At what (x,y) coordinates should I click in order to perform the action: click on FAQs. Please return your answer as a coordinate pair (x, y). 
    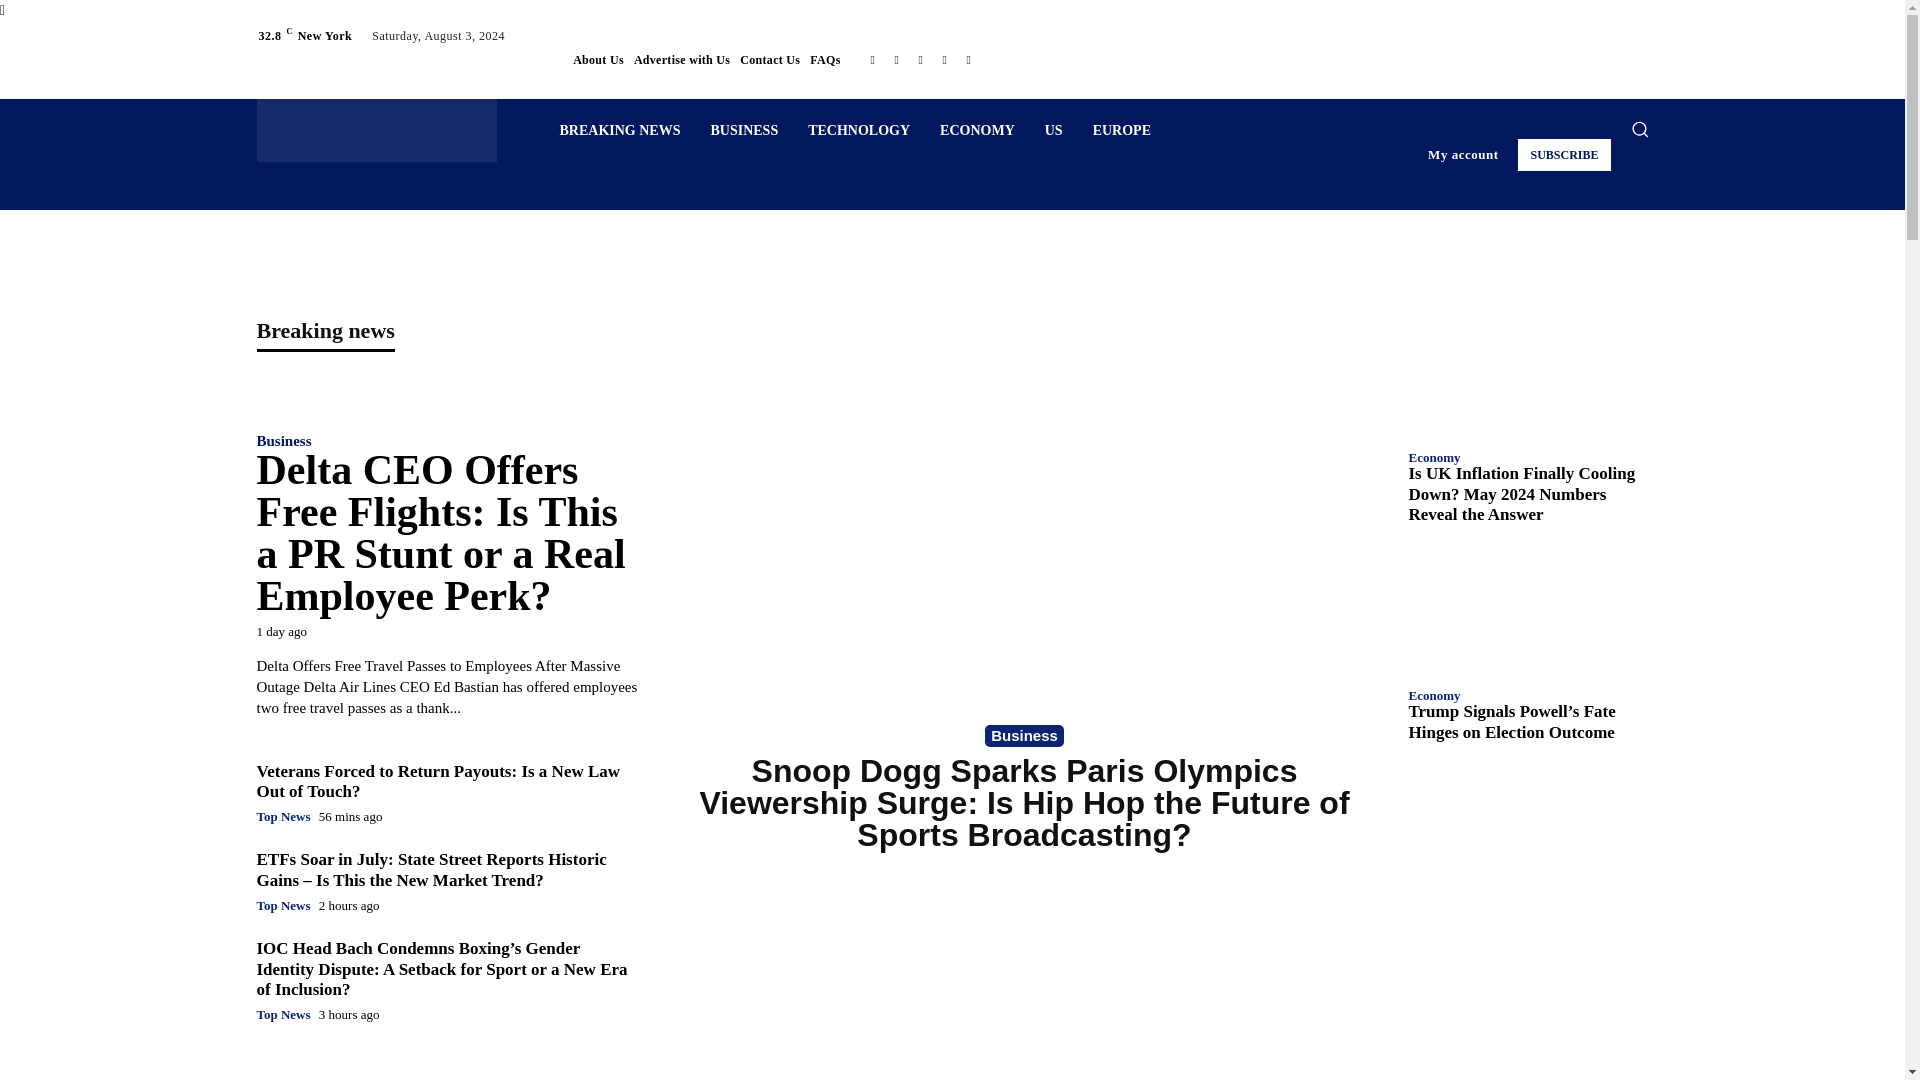
    Looking at the image, I should click on (825, 60).